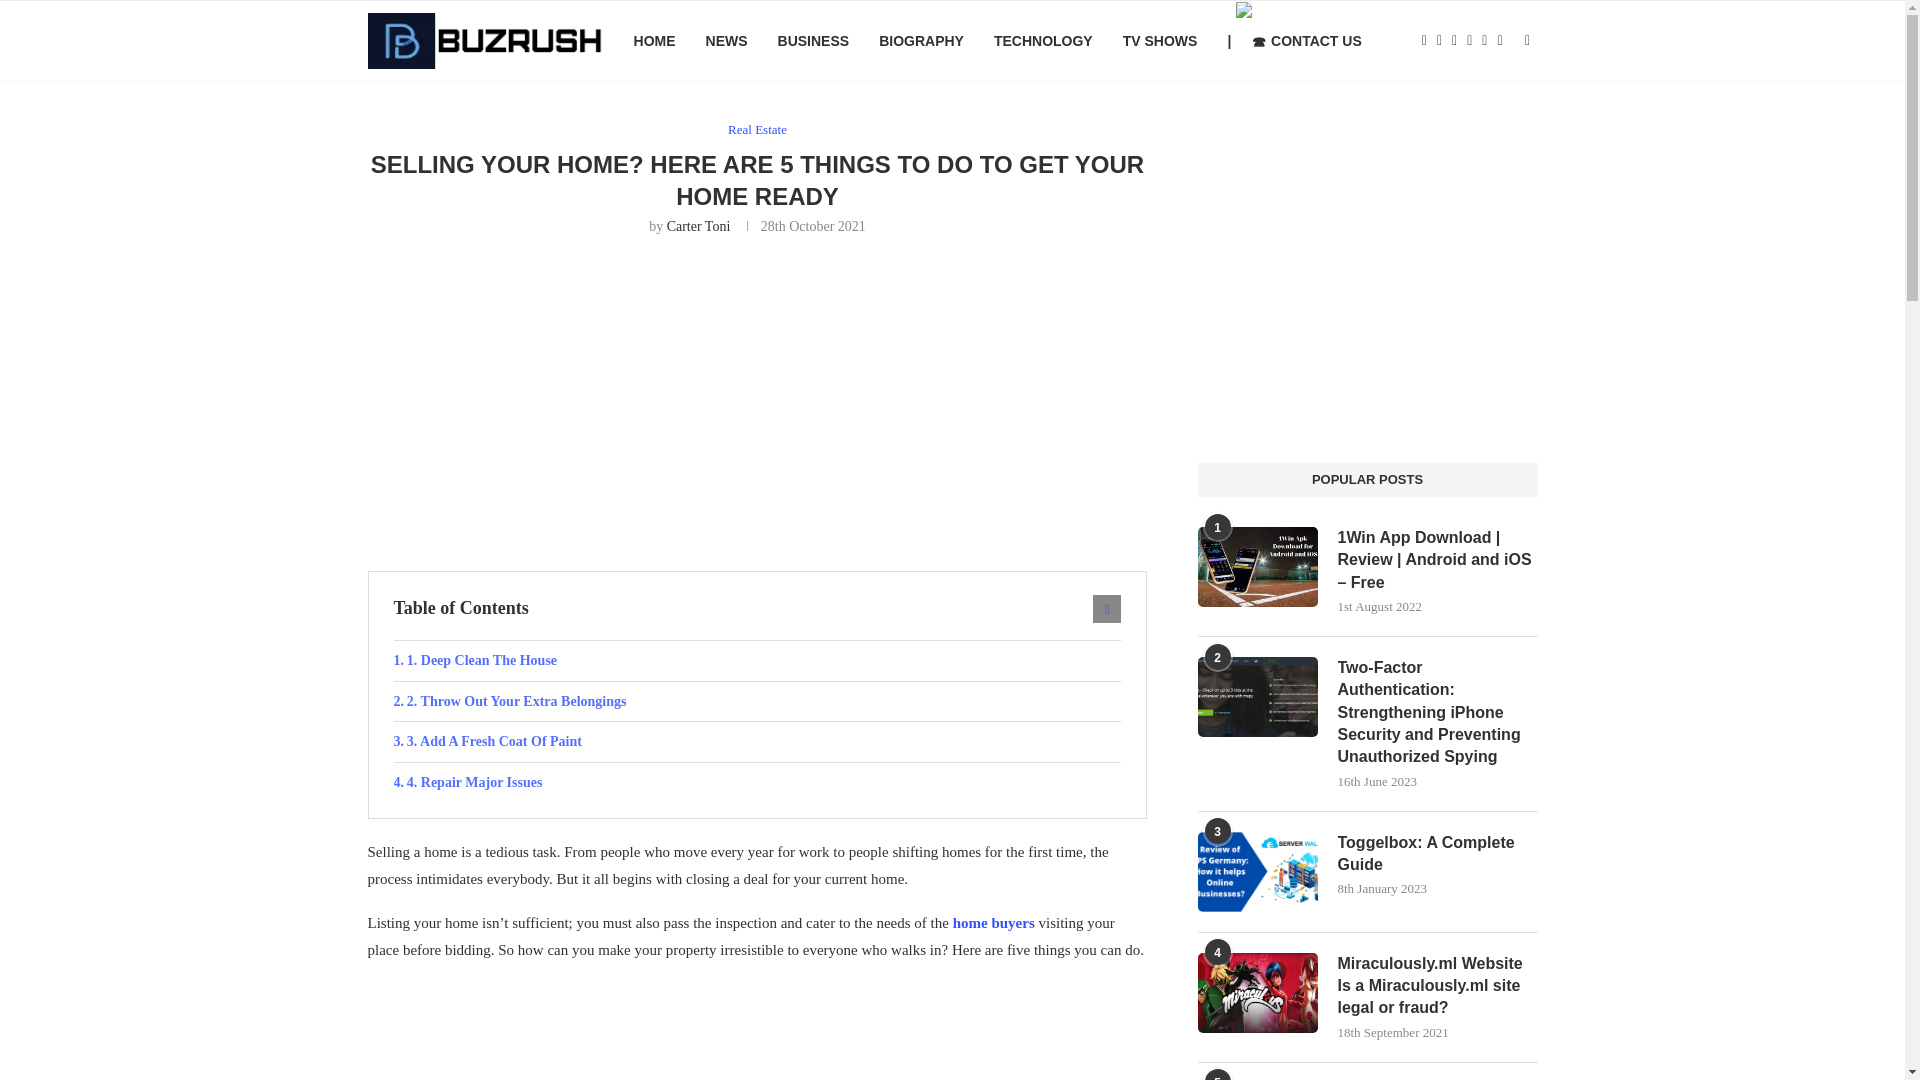 This screenshot has width=1920, height=1080. What do you see at coordinates (757, 702) in the screenshot?
I see `2. Throw Out Your Extra Belongings` at bounding box center [757, 702].